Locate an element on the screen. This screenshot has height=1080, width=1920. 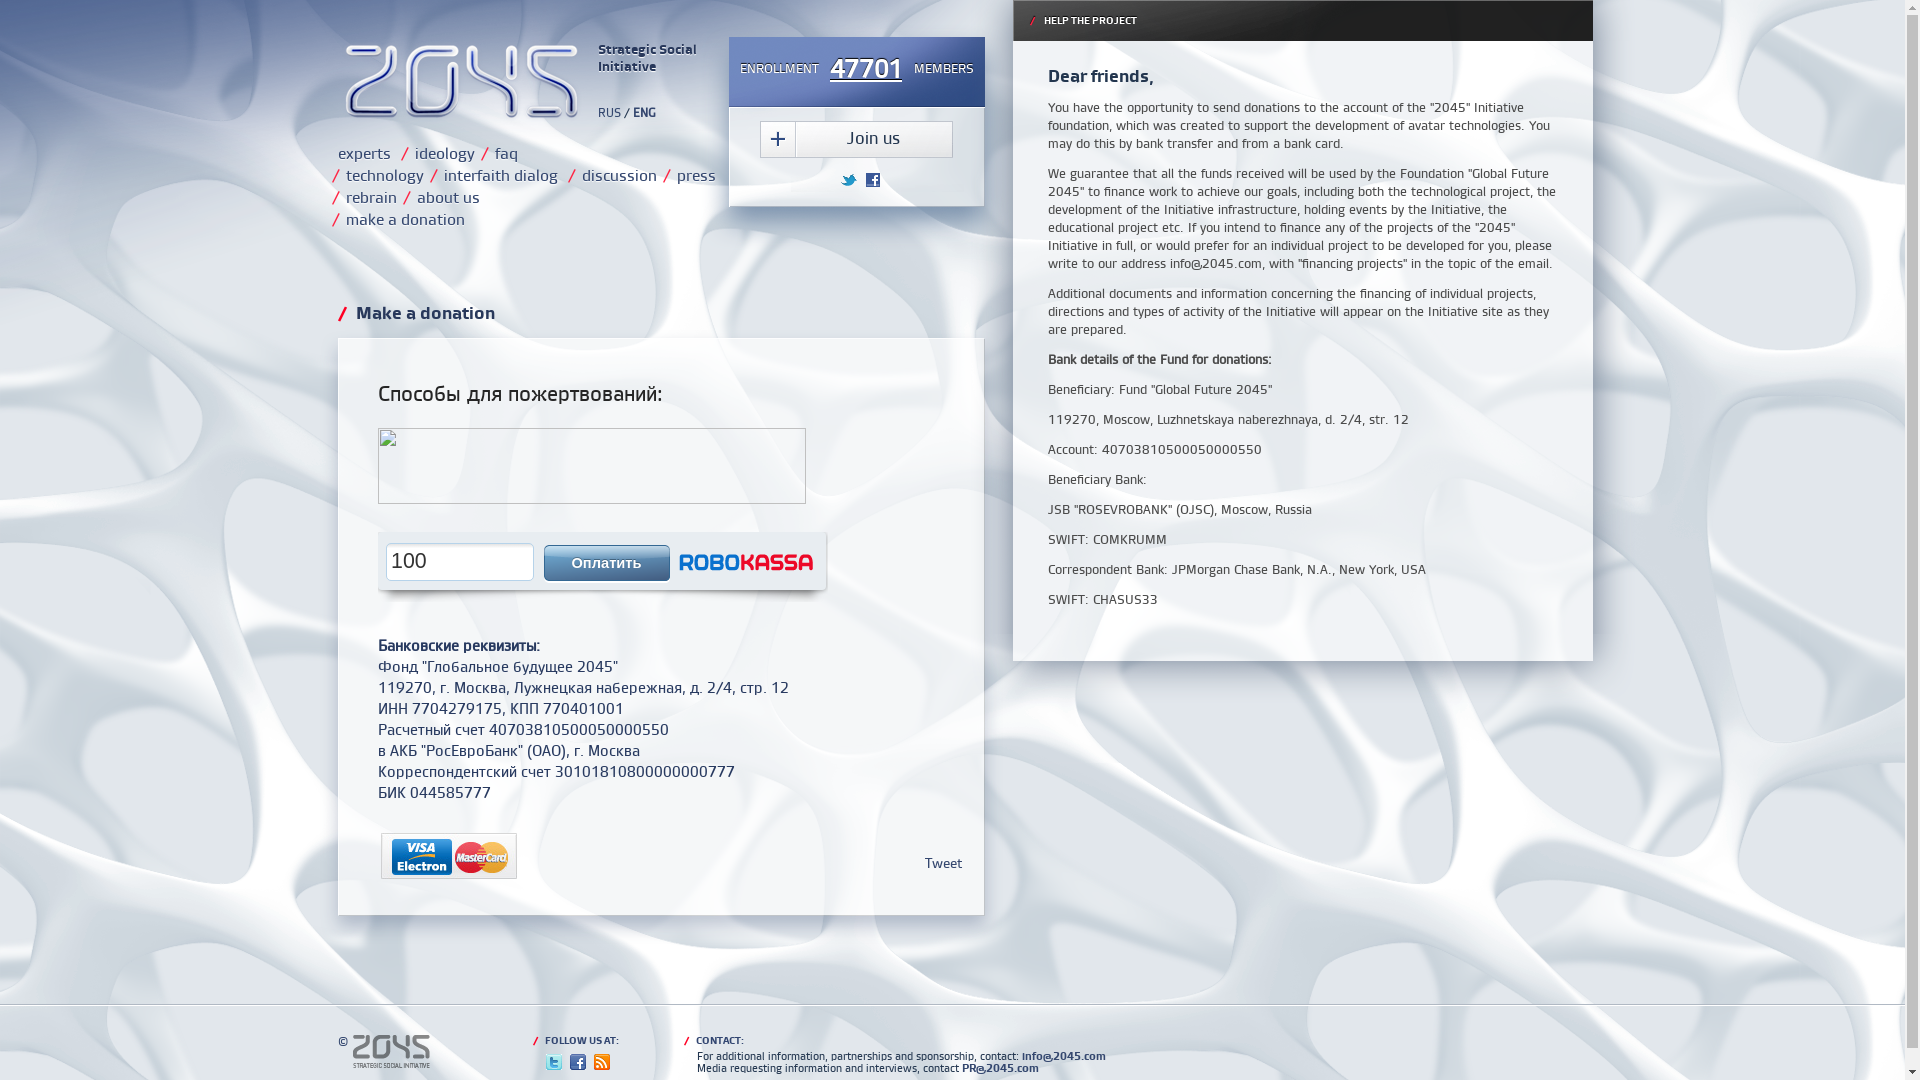
PR@2045.com is located at coordinates (1000, 1068).